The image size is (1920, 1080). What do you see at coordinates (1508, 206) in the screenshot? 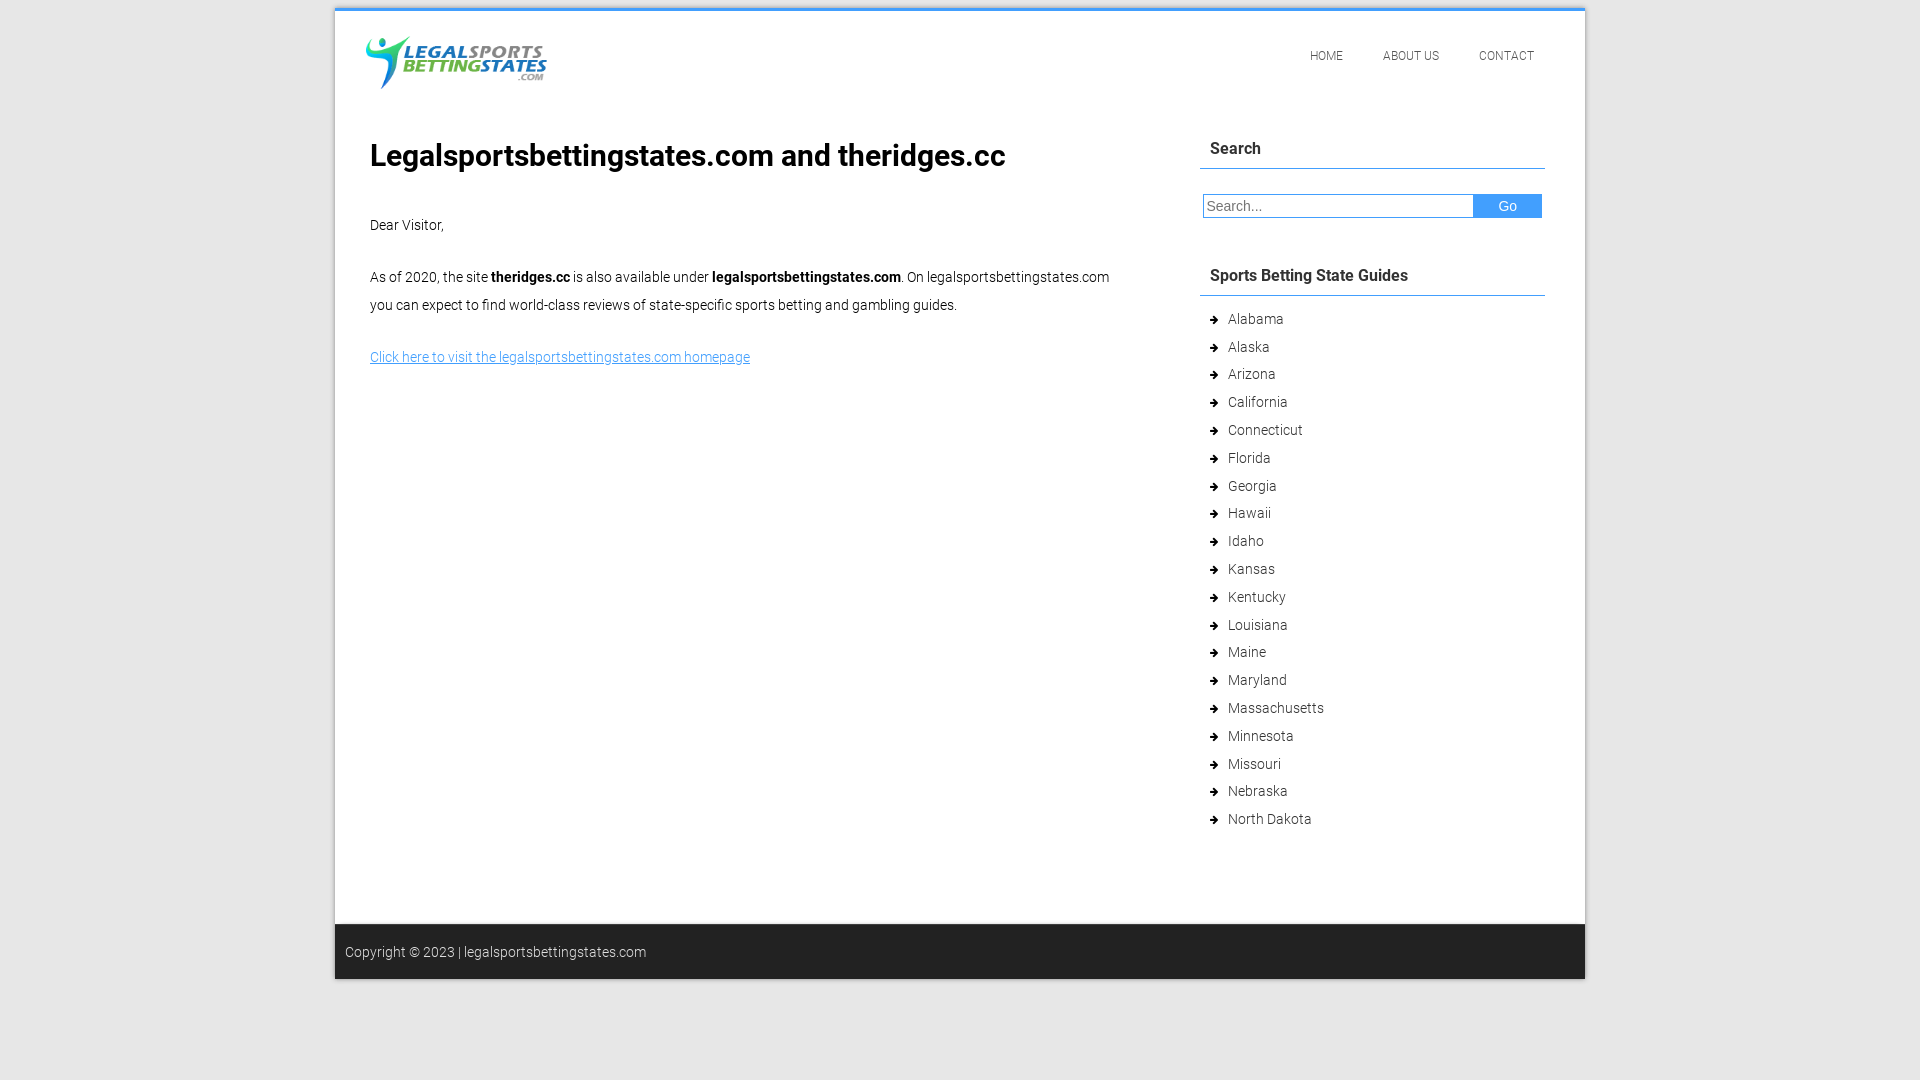
I see `Go` at bounding box center [1508, 206].